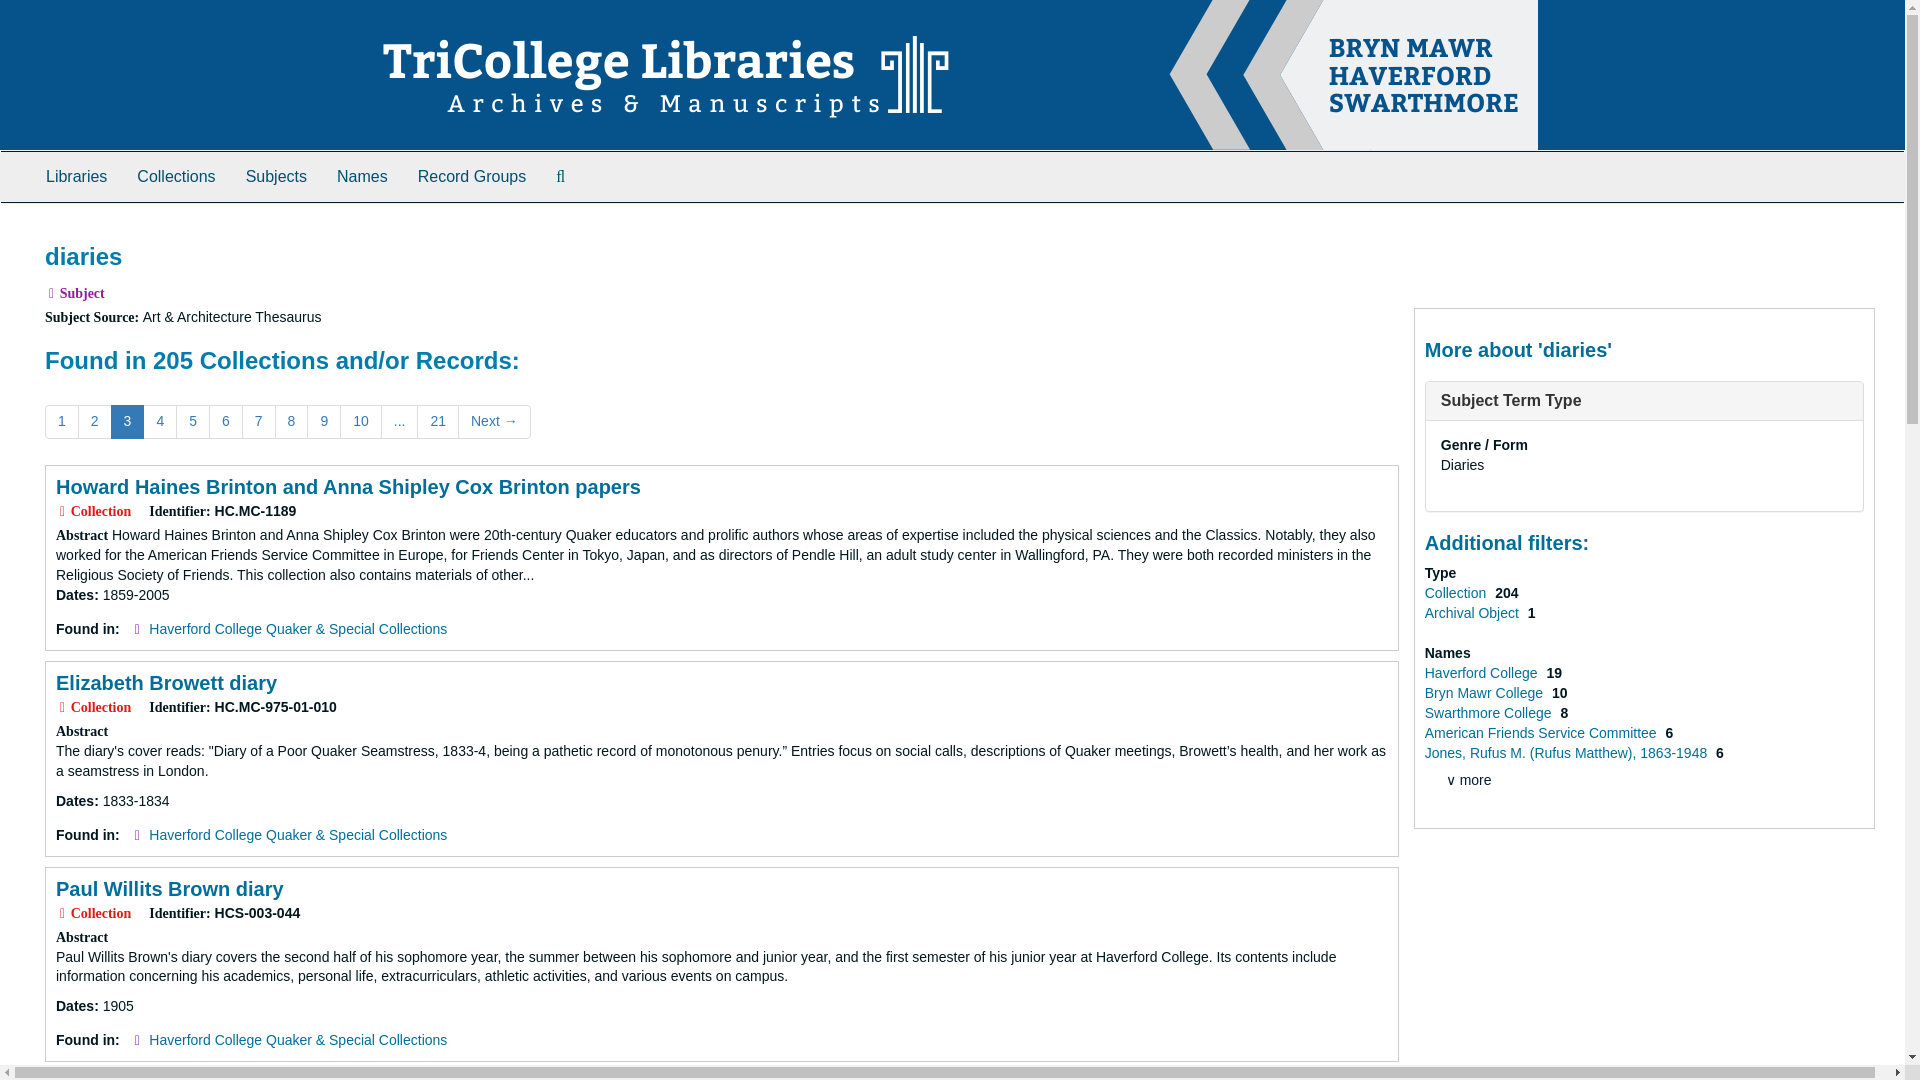  Describe the element at coordinates (170, 888) in the screenshot. I see `Paul Willits Brown diary` at that location.